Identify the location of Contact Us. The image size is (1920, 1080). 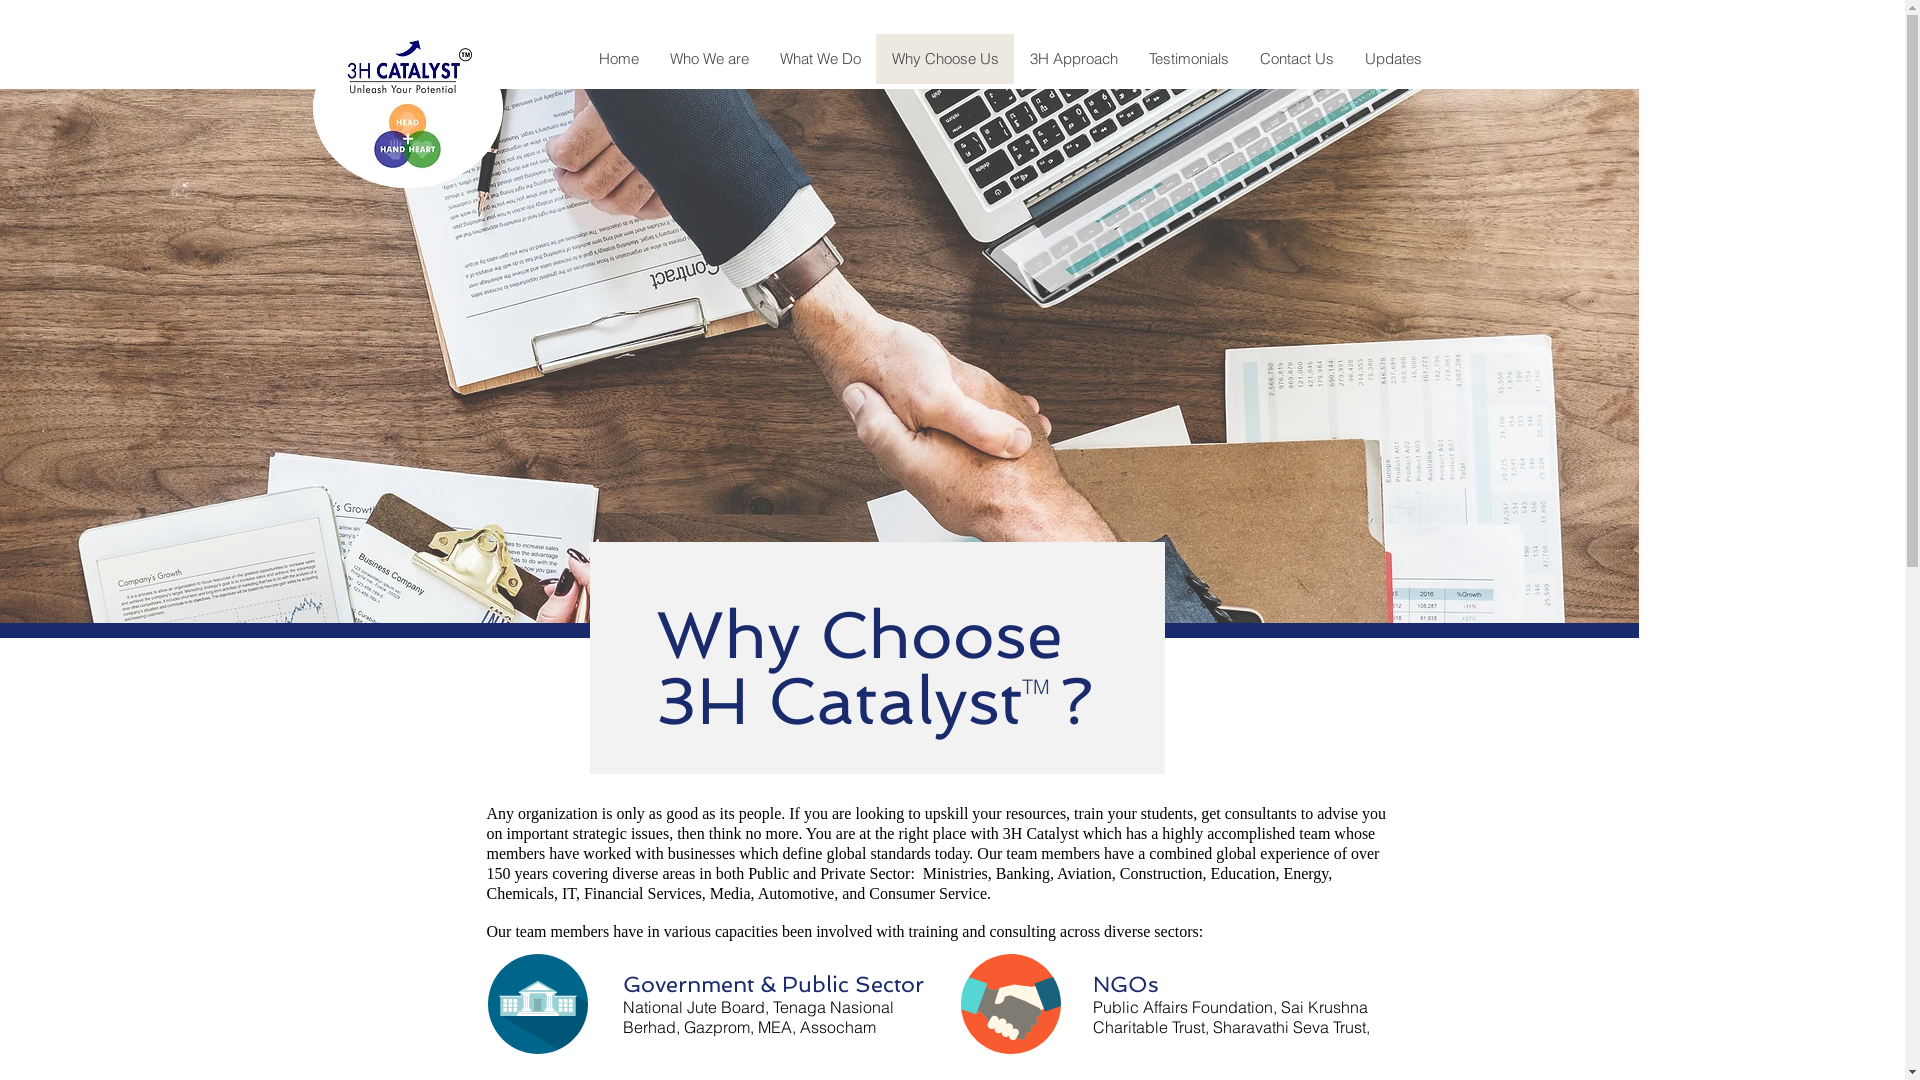
(1296, 59).